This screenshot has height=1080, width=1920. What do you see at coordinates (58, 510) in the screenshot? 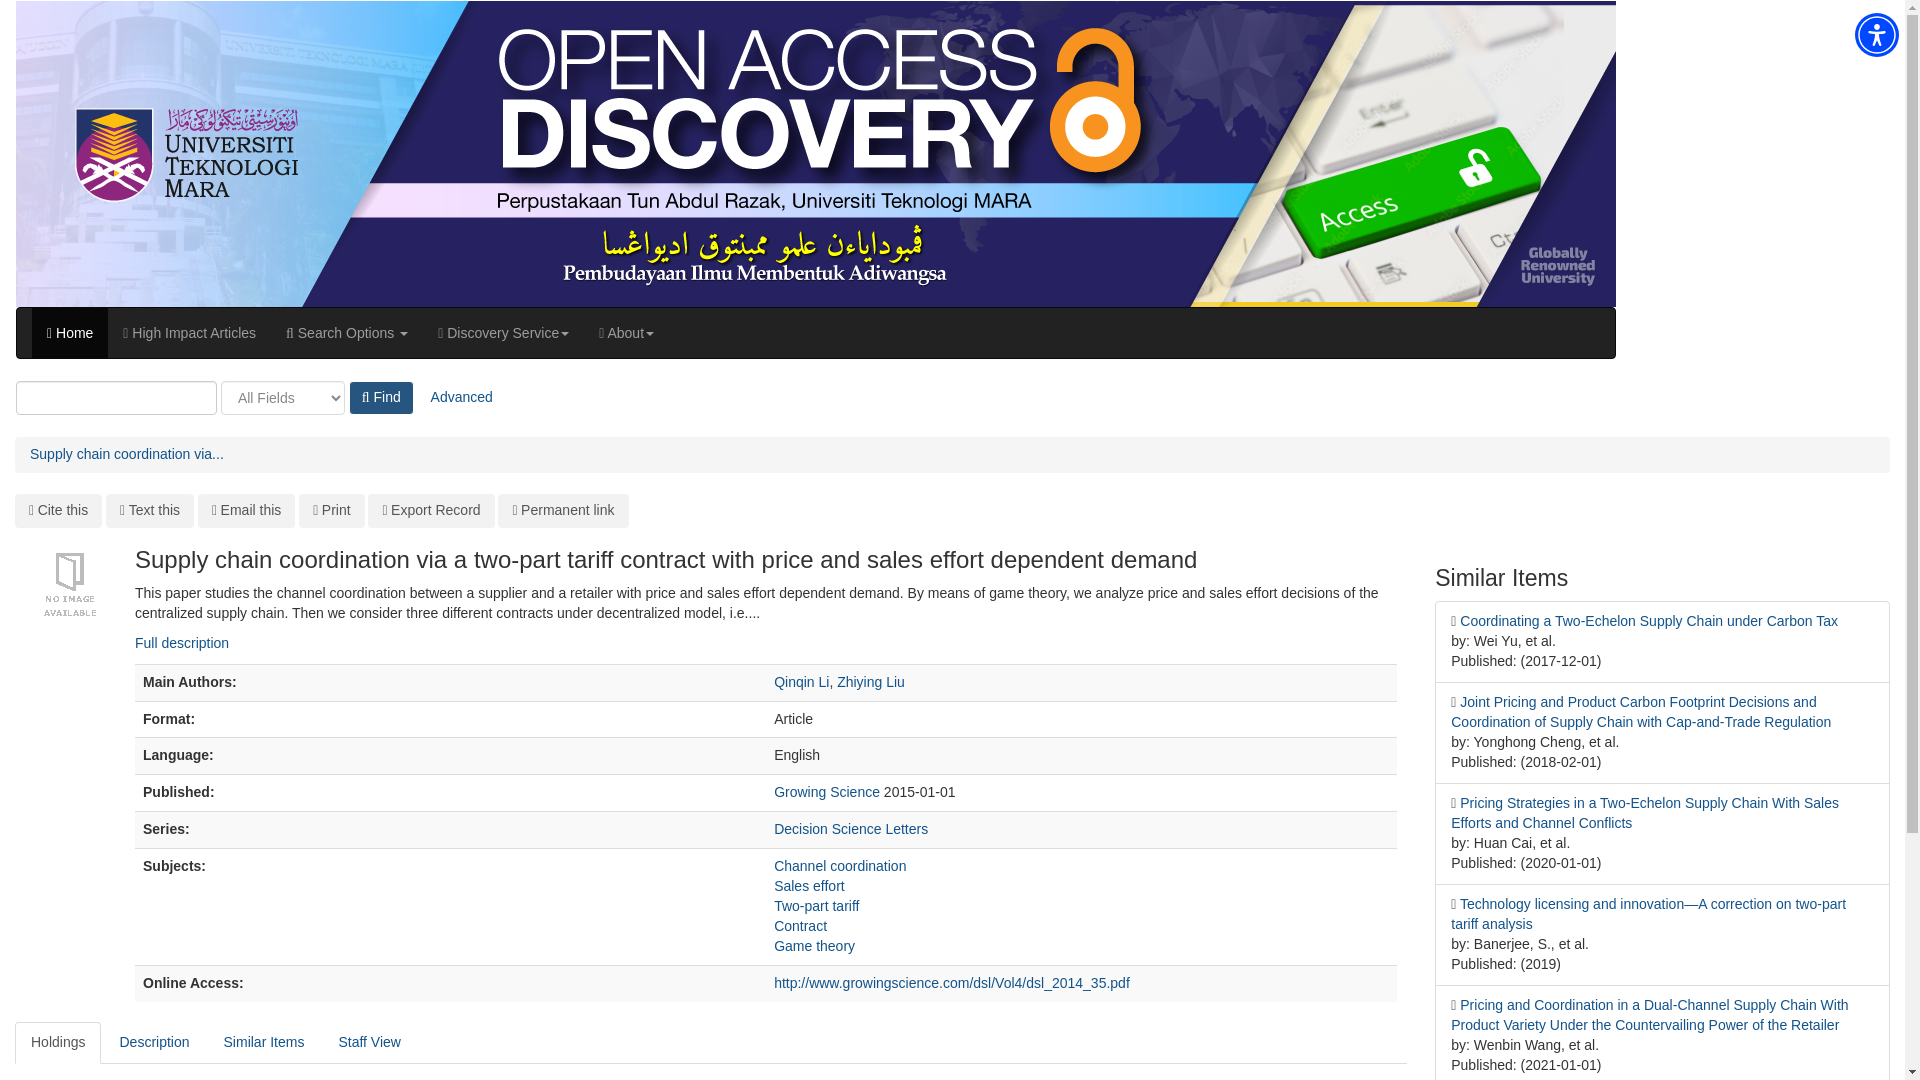
I see `Cite this` at bounding box center [58, 510].